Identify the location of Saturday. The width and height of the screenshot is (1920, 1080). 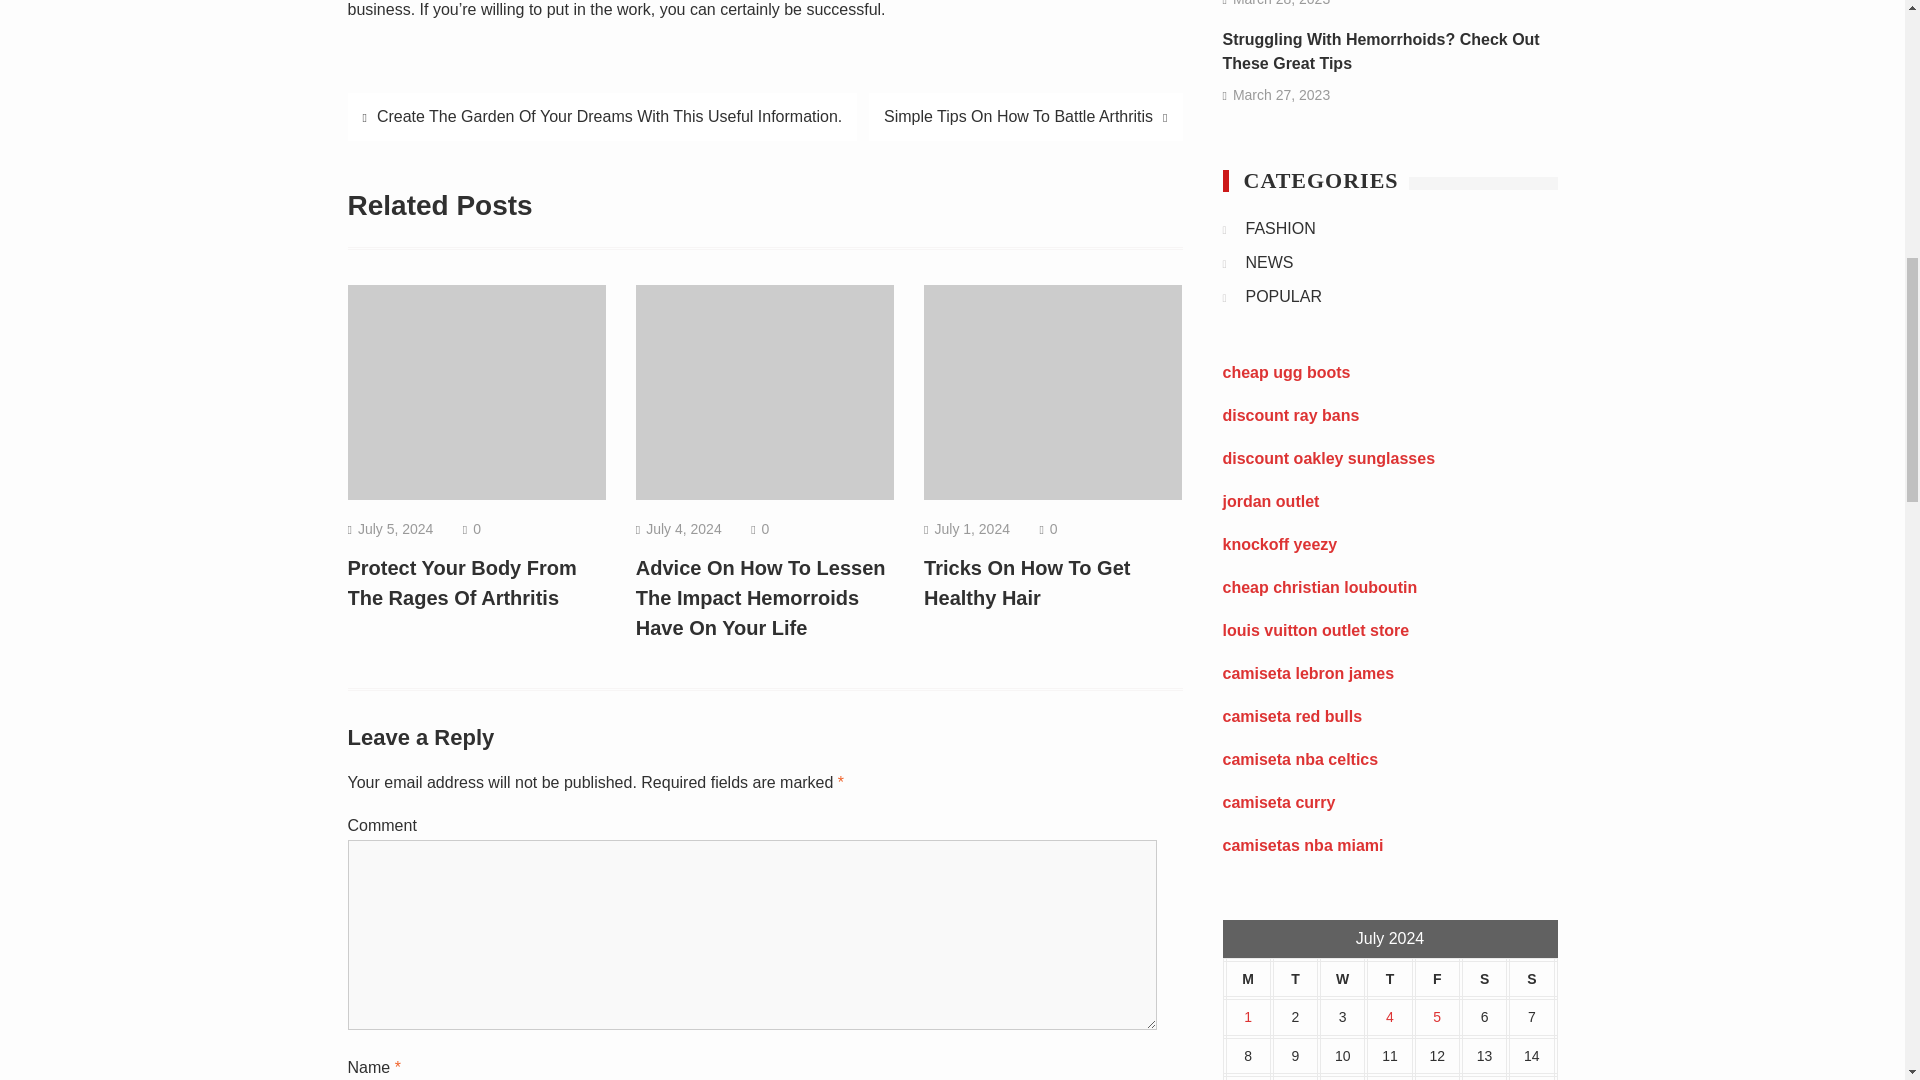
(1484, 980).